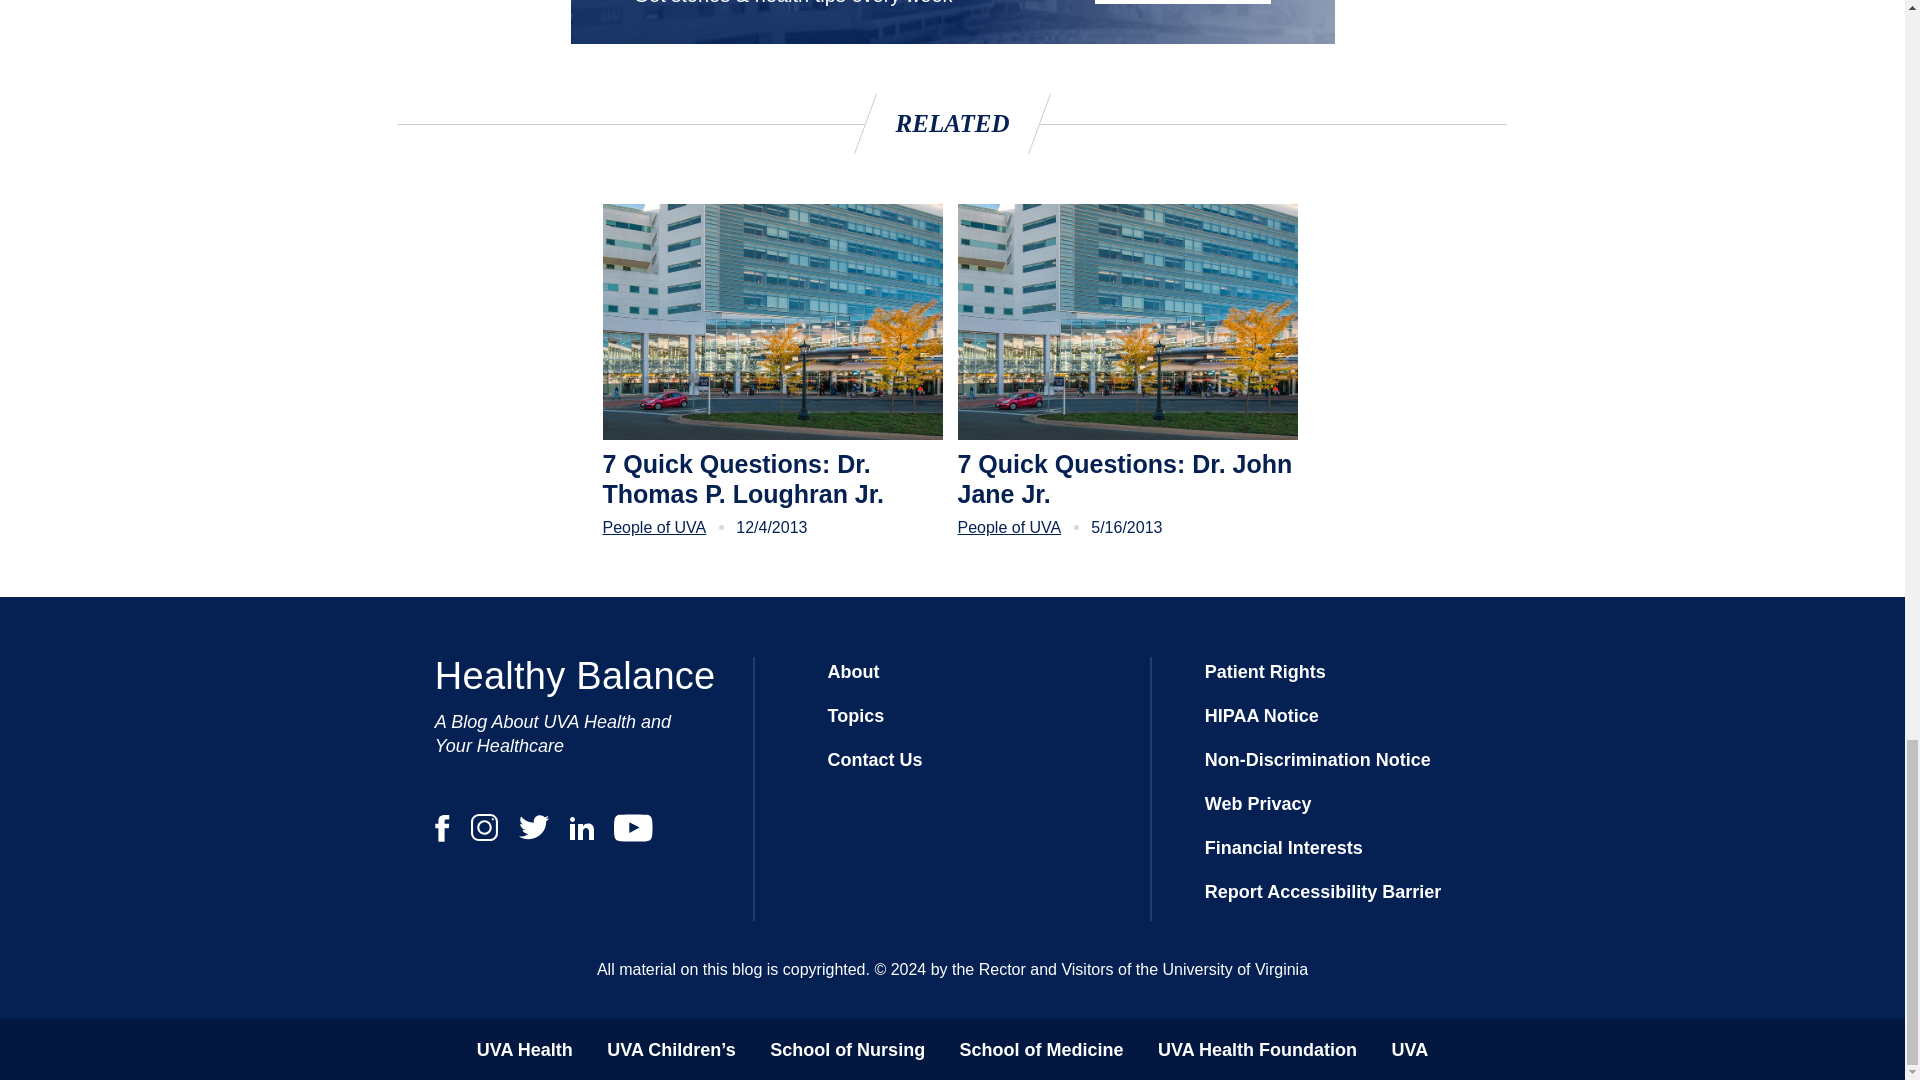 This screenshot has width=1920, height=1080. I want to click on Non-Discrimination Notice, so click(1318, 760).